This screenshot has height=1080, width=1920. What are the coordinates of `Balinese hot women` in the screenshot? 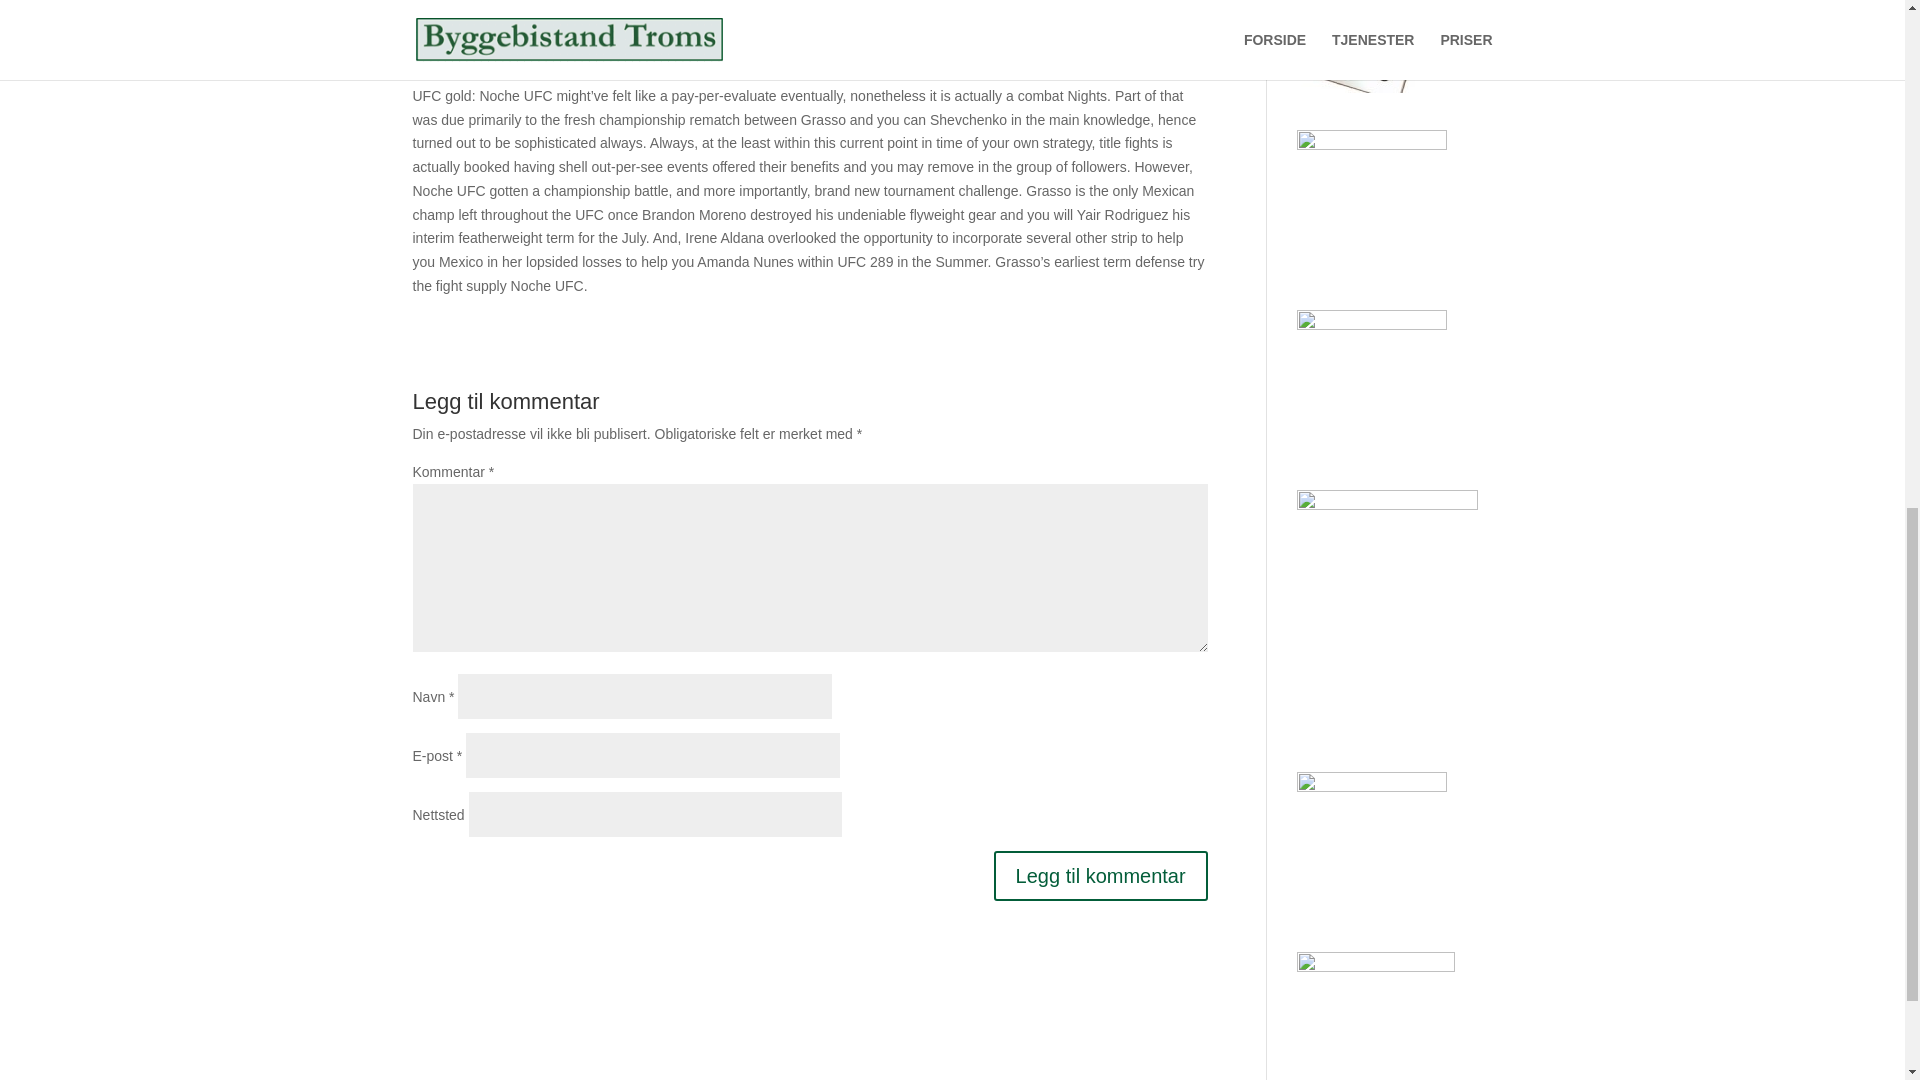 It's located at (474, 34).